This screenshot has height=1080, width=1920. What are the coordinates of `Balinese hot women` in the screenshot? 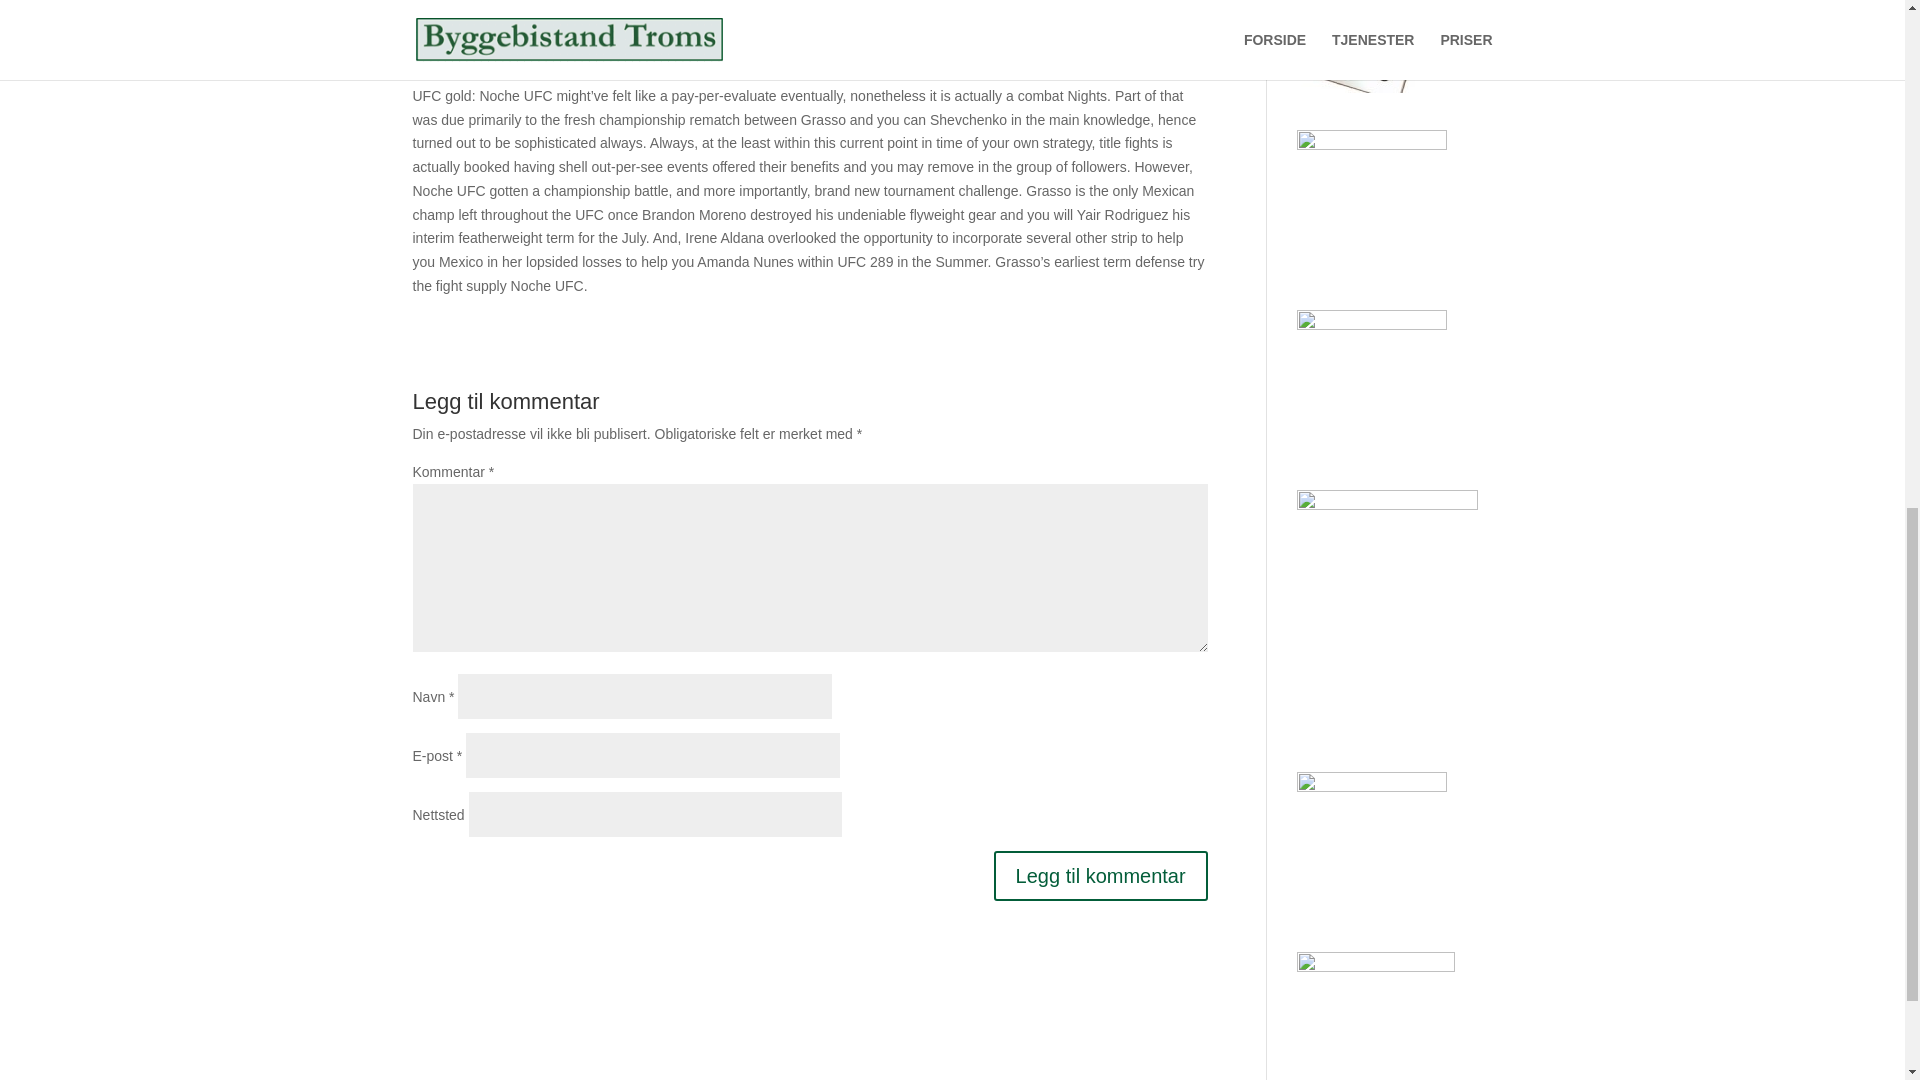 It's located at (474, 34).